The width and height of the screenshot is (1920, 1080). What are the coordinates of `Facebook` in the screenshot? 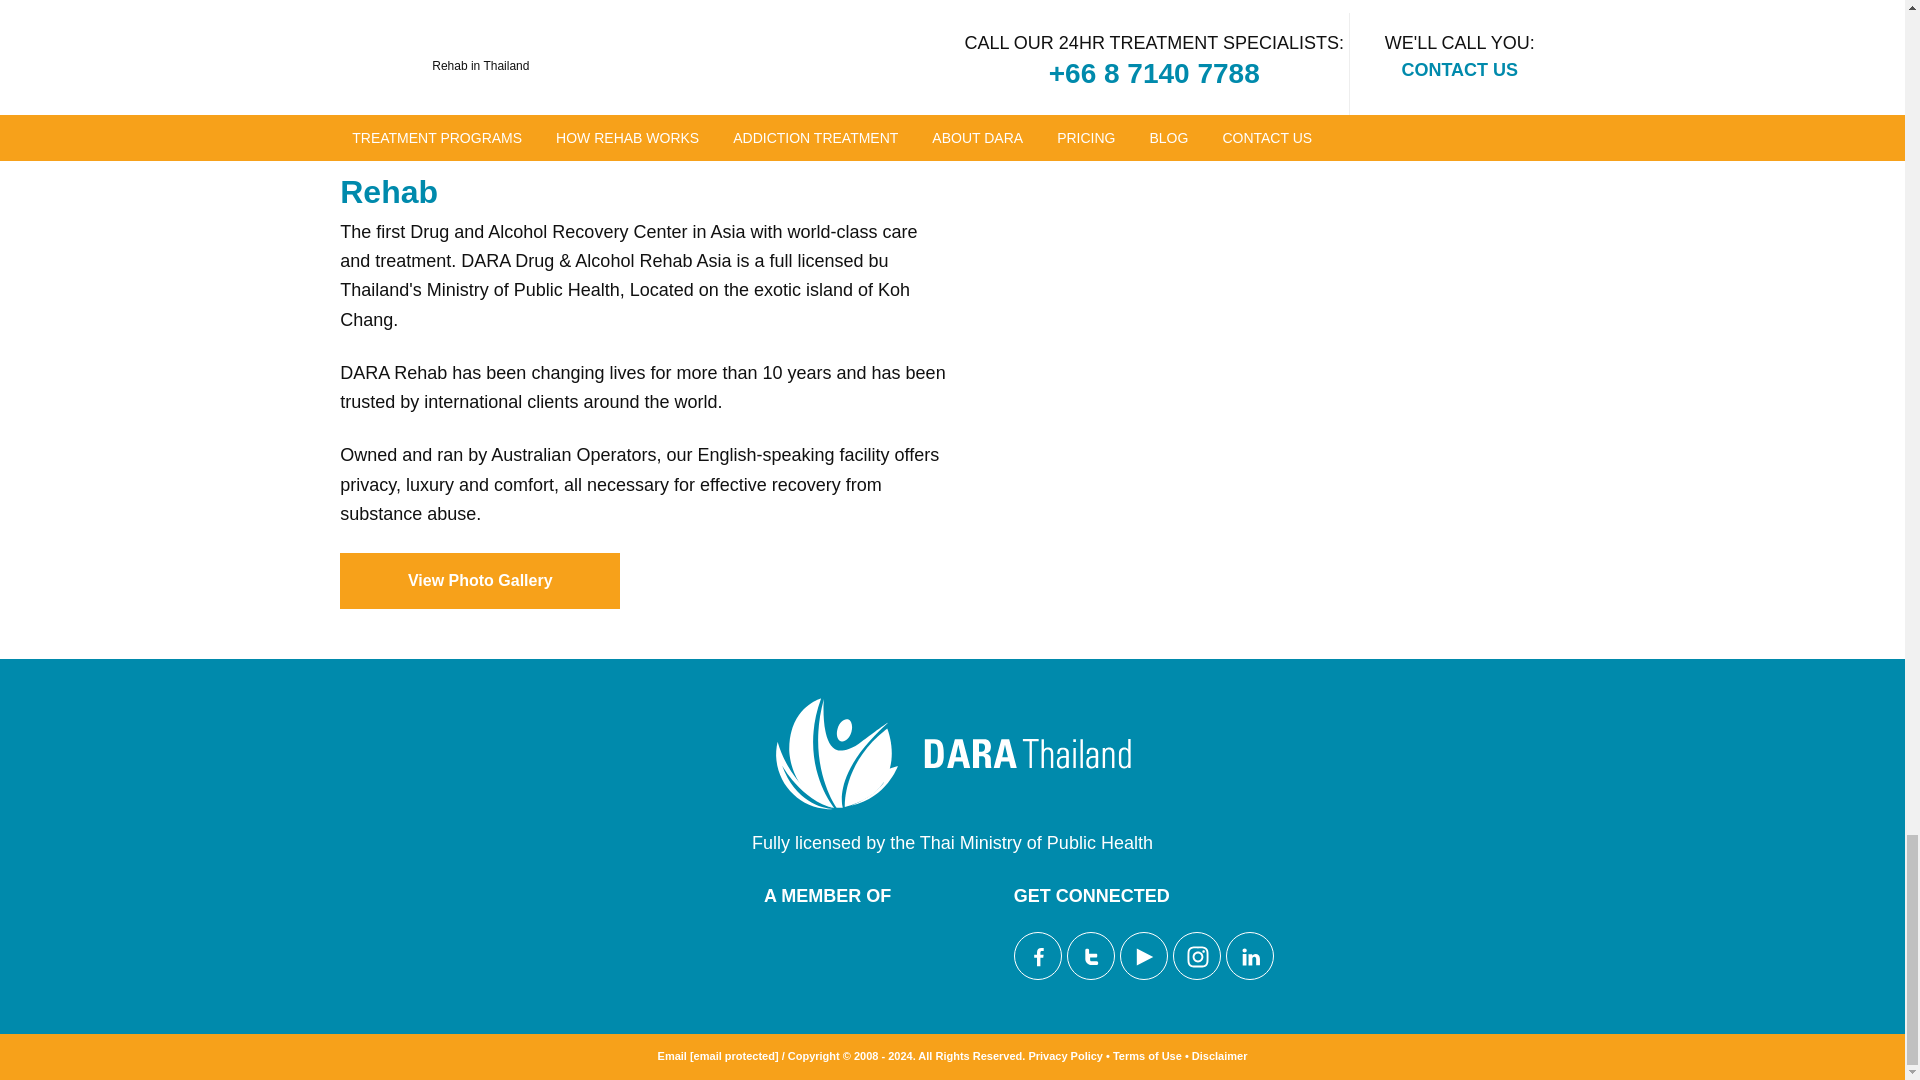 It's located at (1037, 956).